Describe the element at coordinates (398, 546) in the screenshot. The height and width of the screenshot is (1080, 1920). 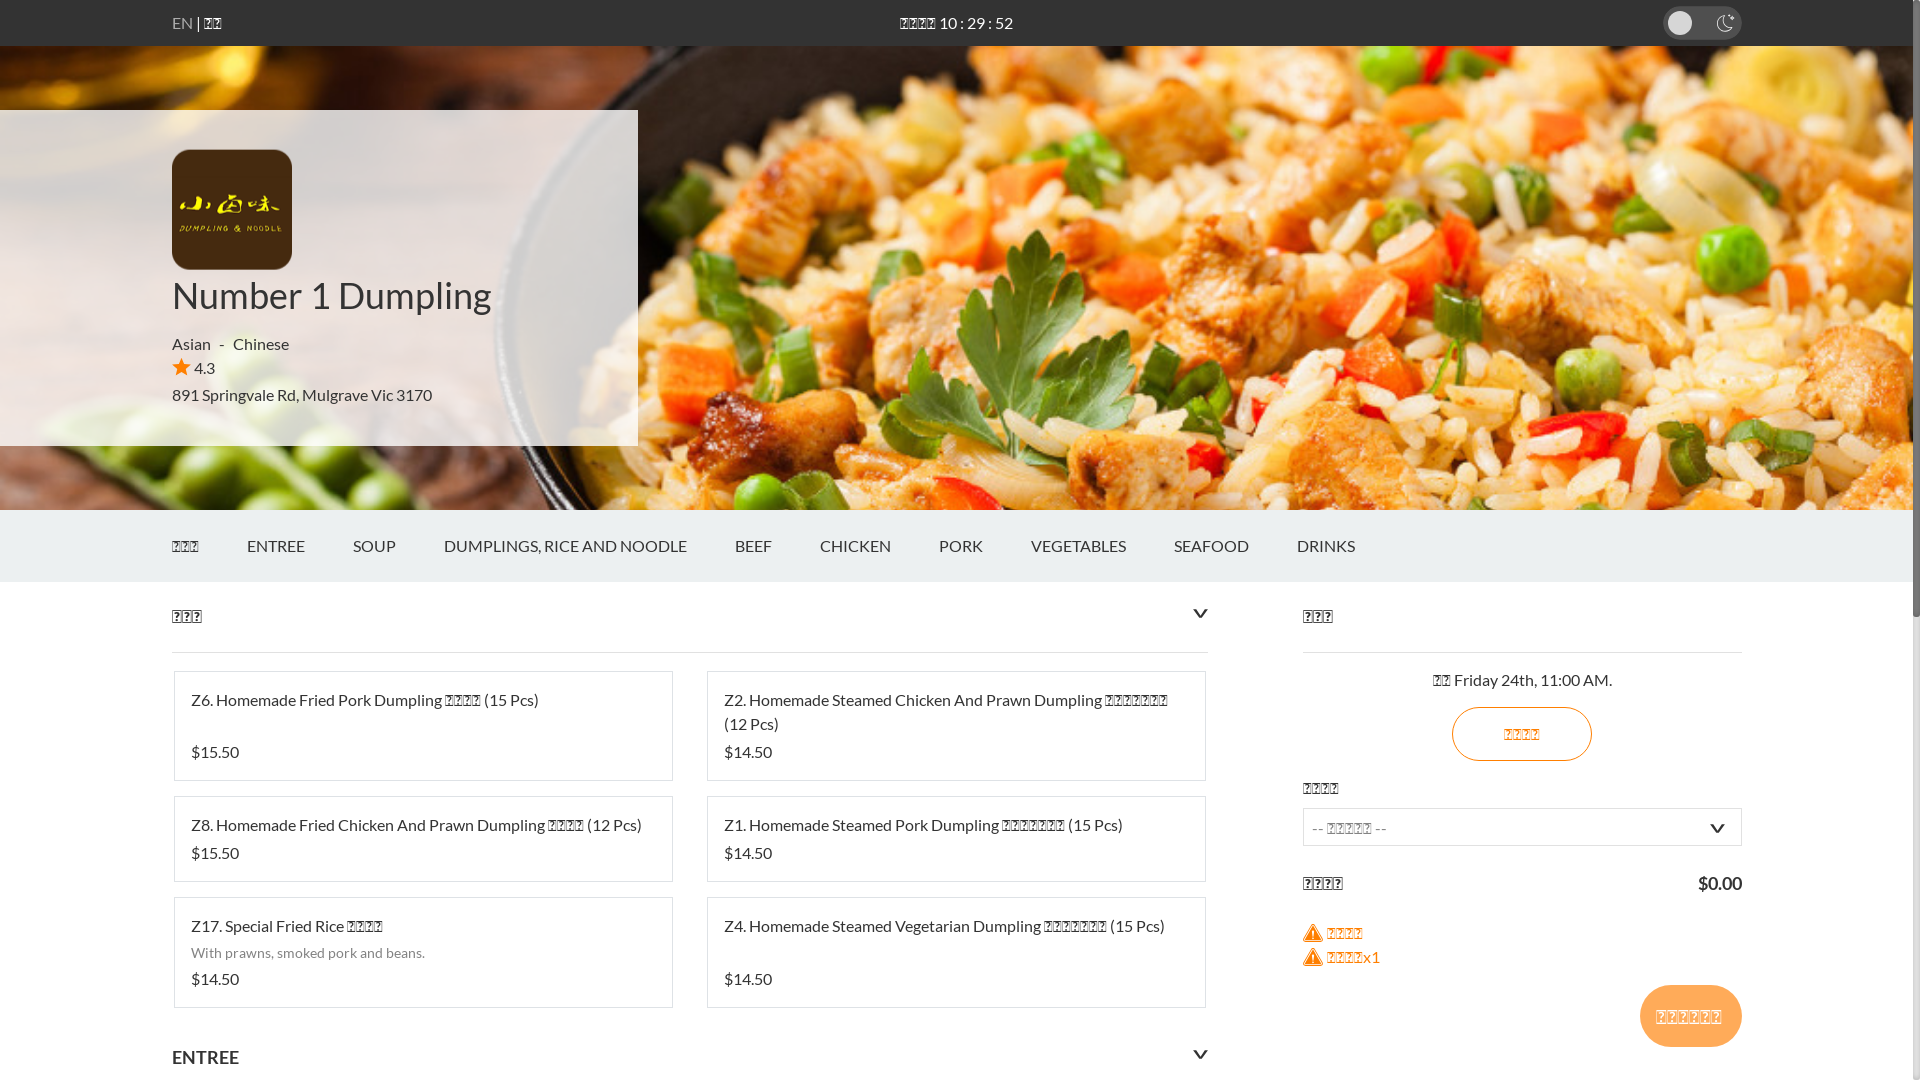
I see `SOUP` at that location.